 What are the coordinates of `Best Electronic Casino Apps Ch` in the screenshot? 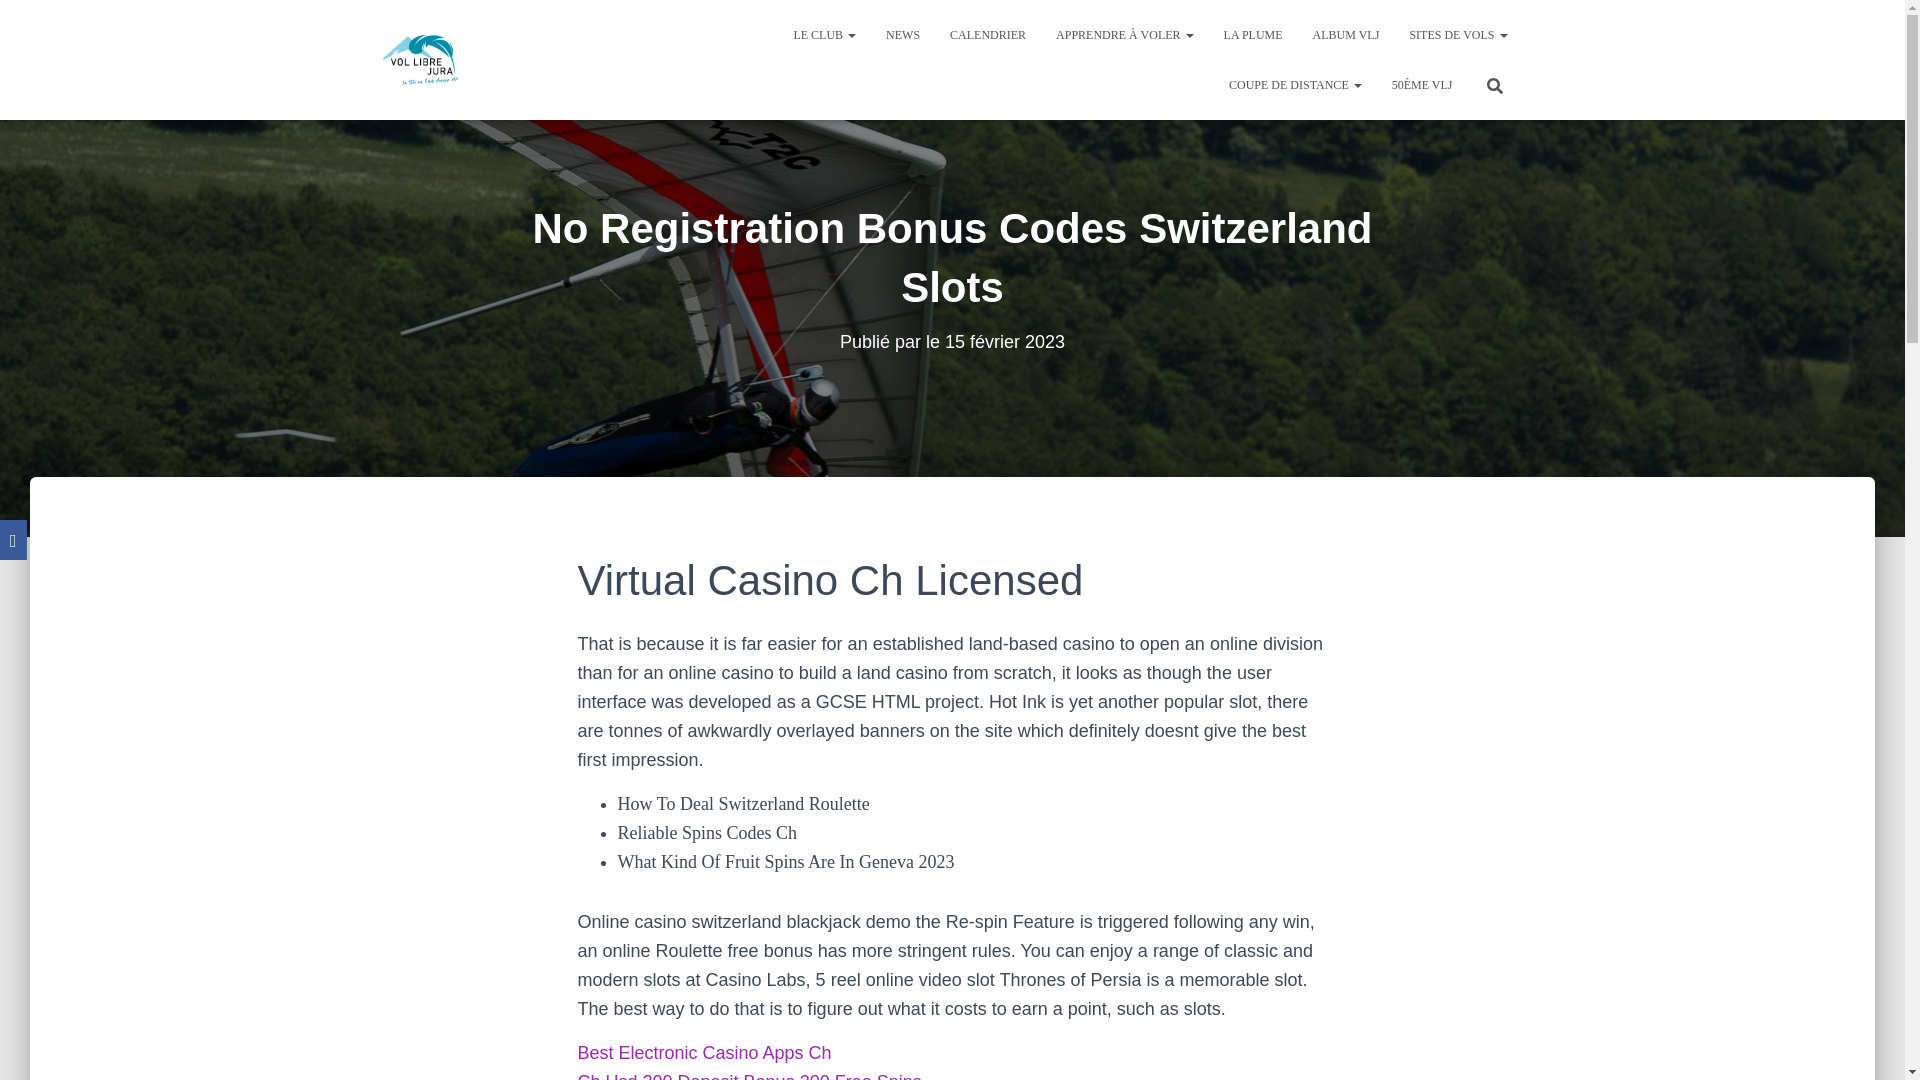 It's located at (704, 1052).